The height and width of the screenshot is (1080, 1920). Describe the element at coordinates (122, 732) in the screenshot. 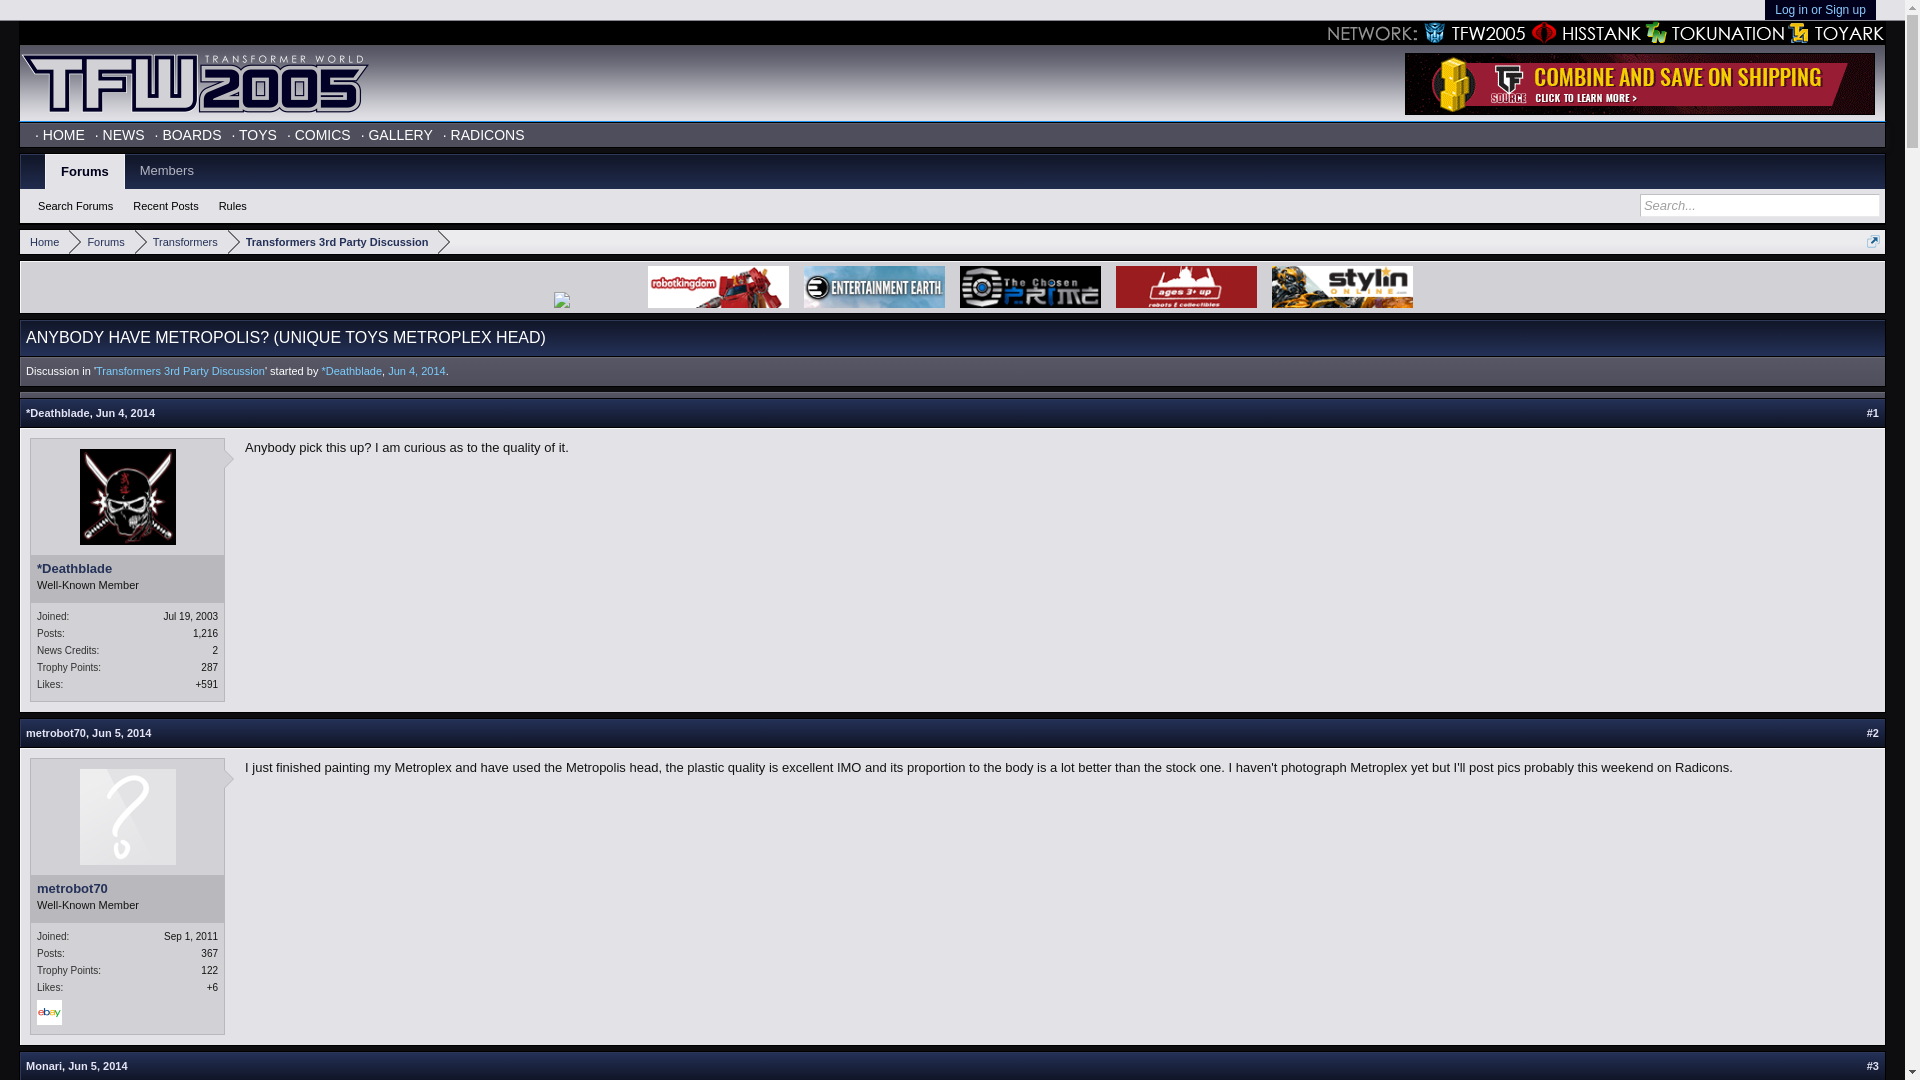

I see `Jun 5, 2014` at that location.